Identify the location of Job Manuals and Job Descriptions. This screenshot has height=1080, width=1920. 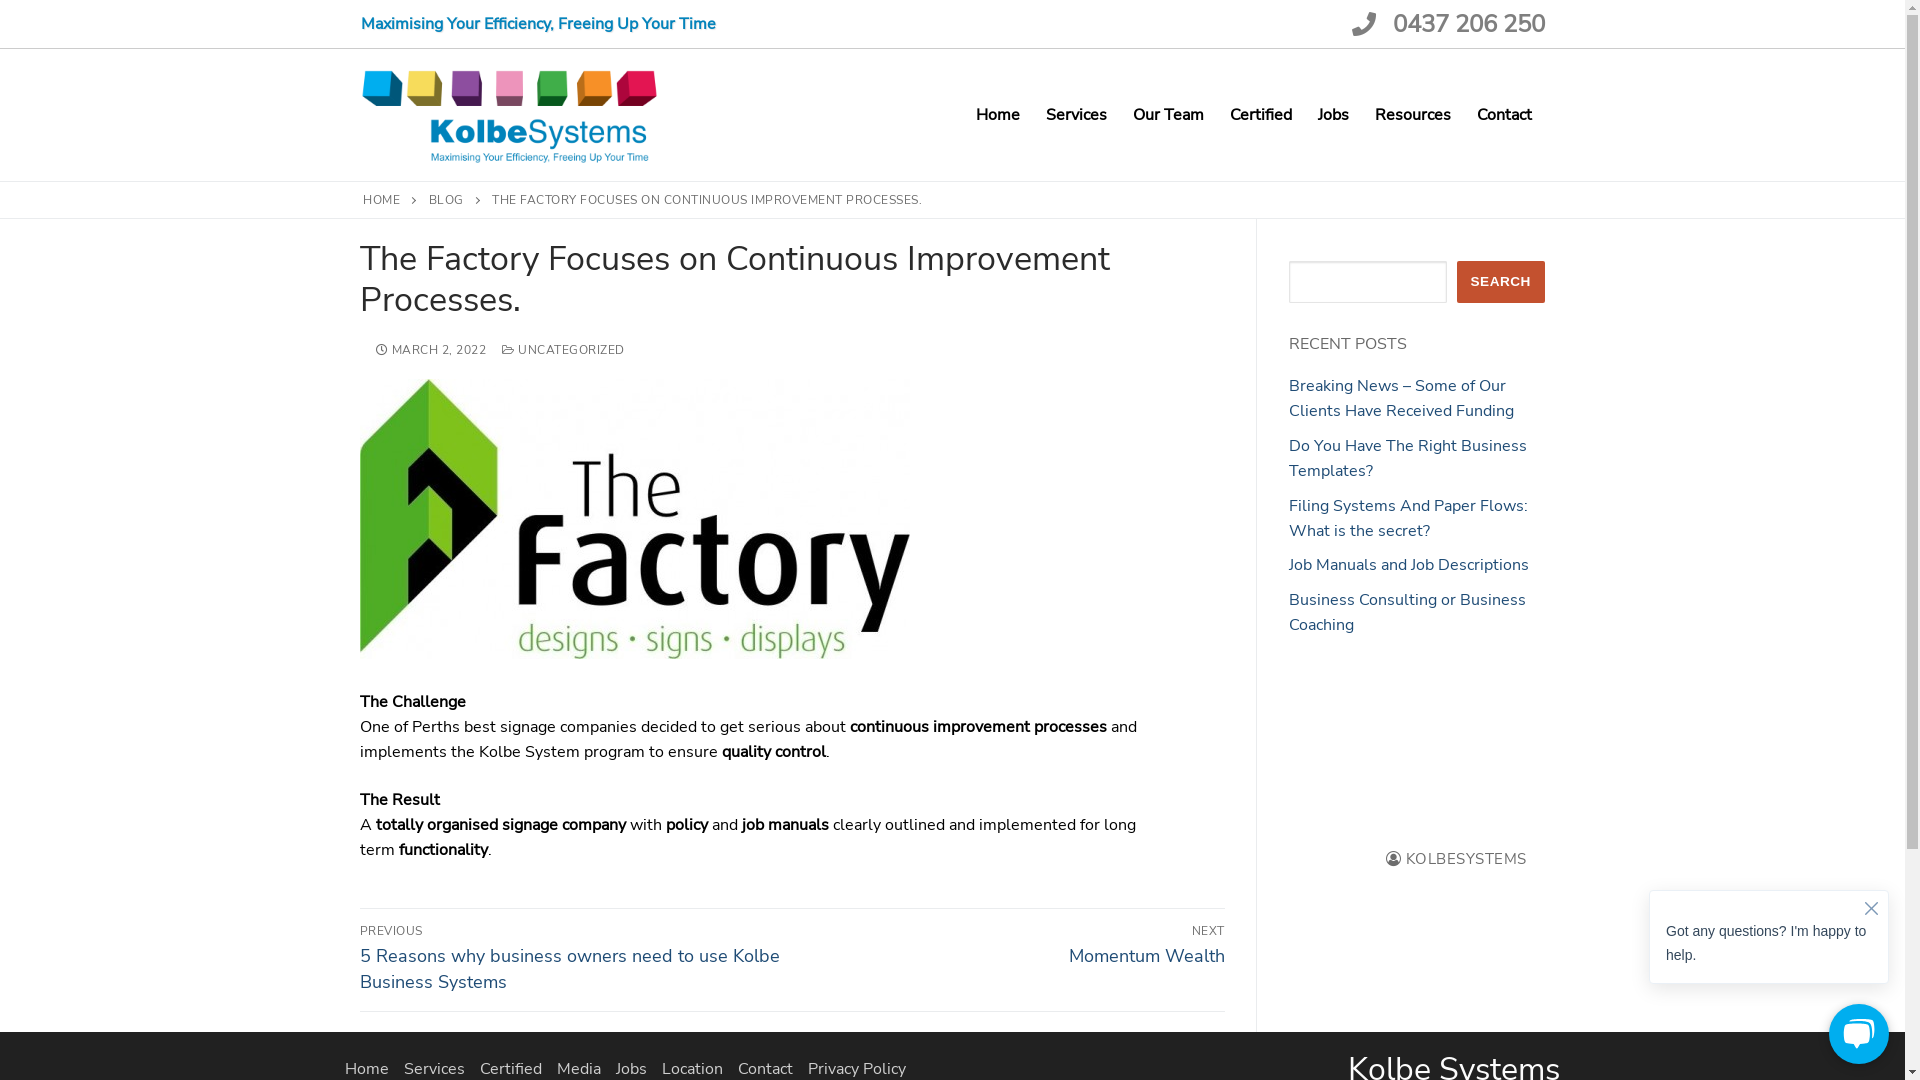
(1408, 565).